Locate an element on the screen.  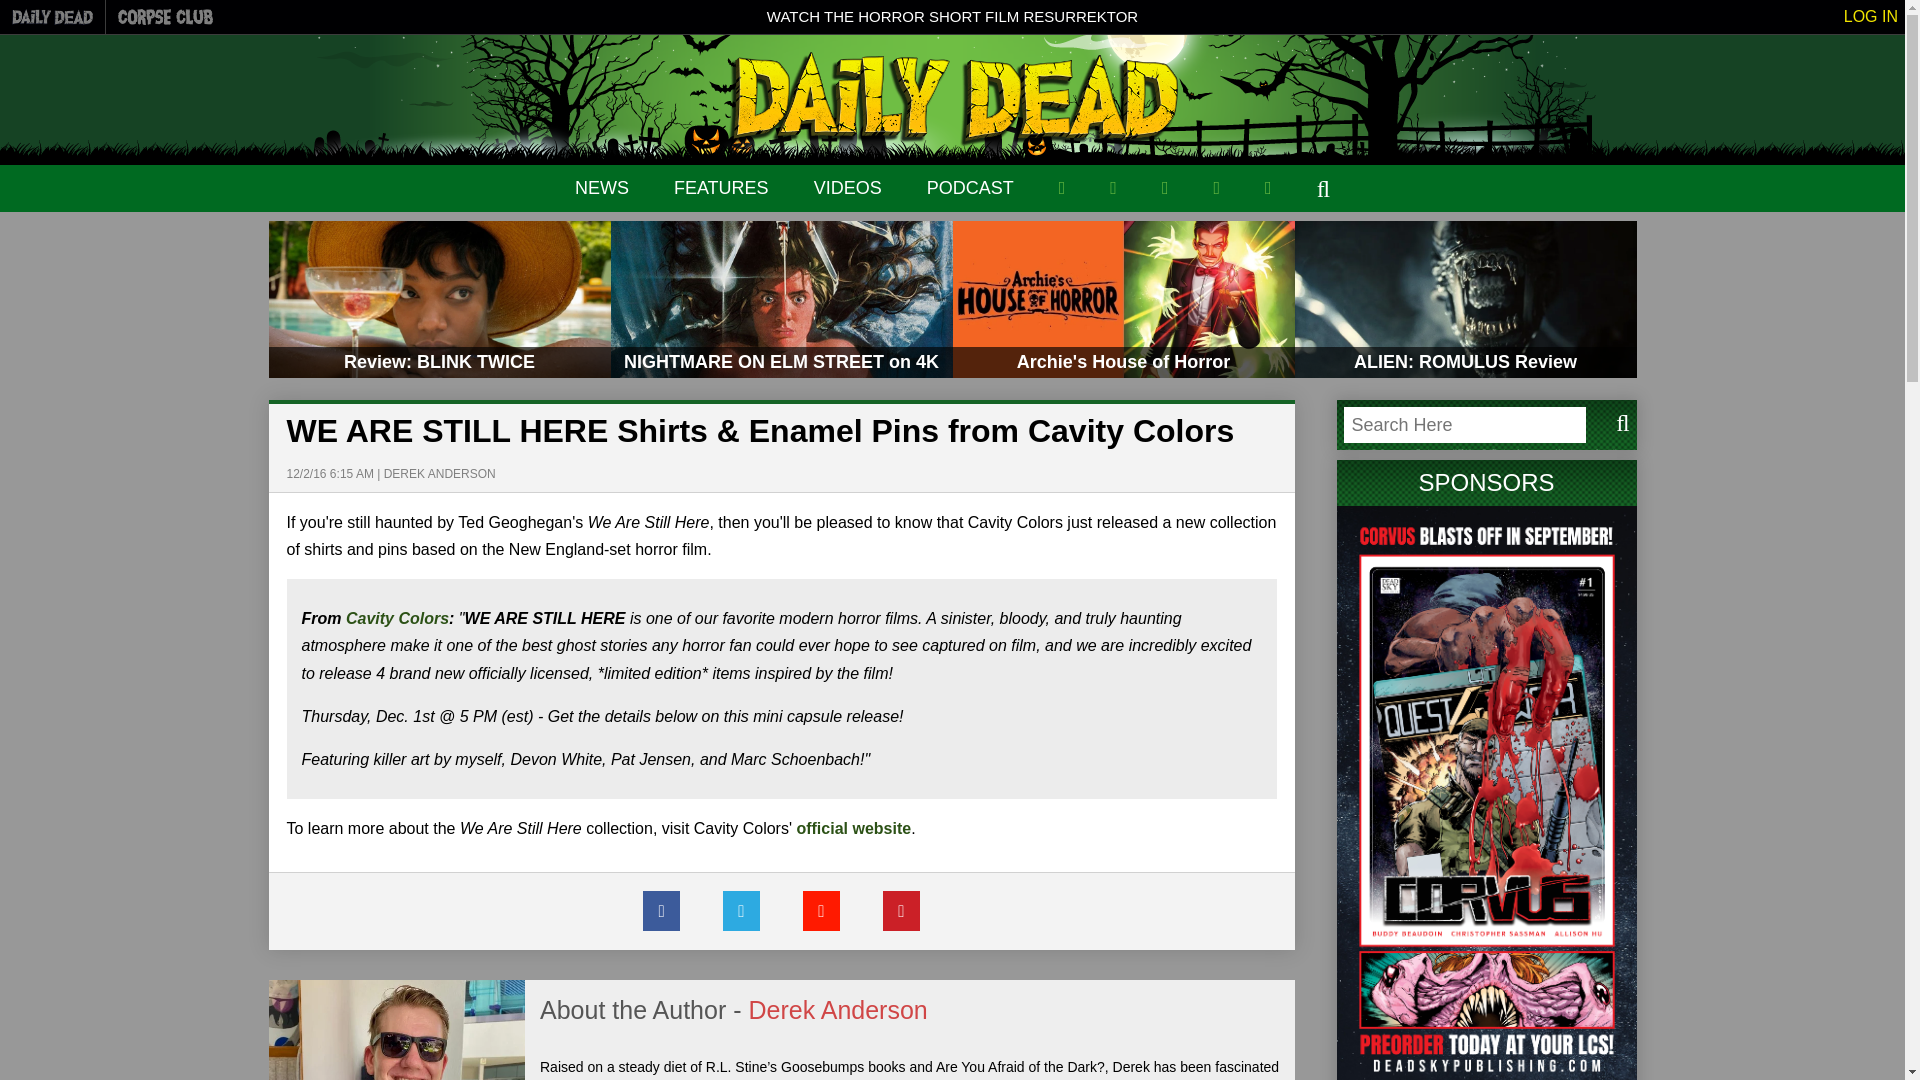
Review: BLINK TWICE is located at coordinates (439, 300).